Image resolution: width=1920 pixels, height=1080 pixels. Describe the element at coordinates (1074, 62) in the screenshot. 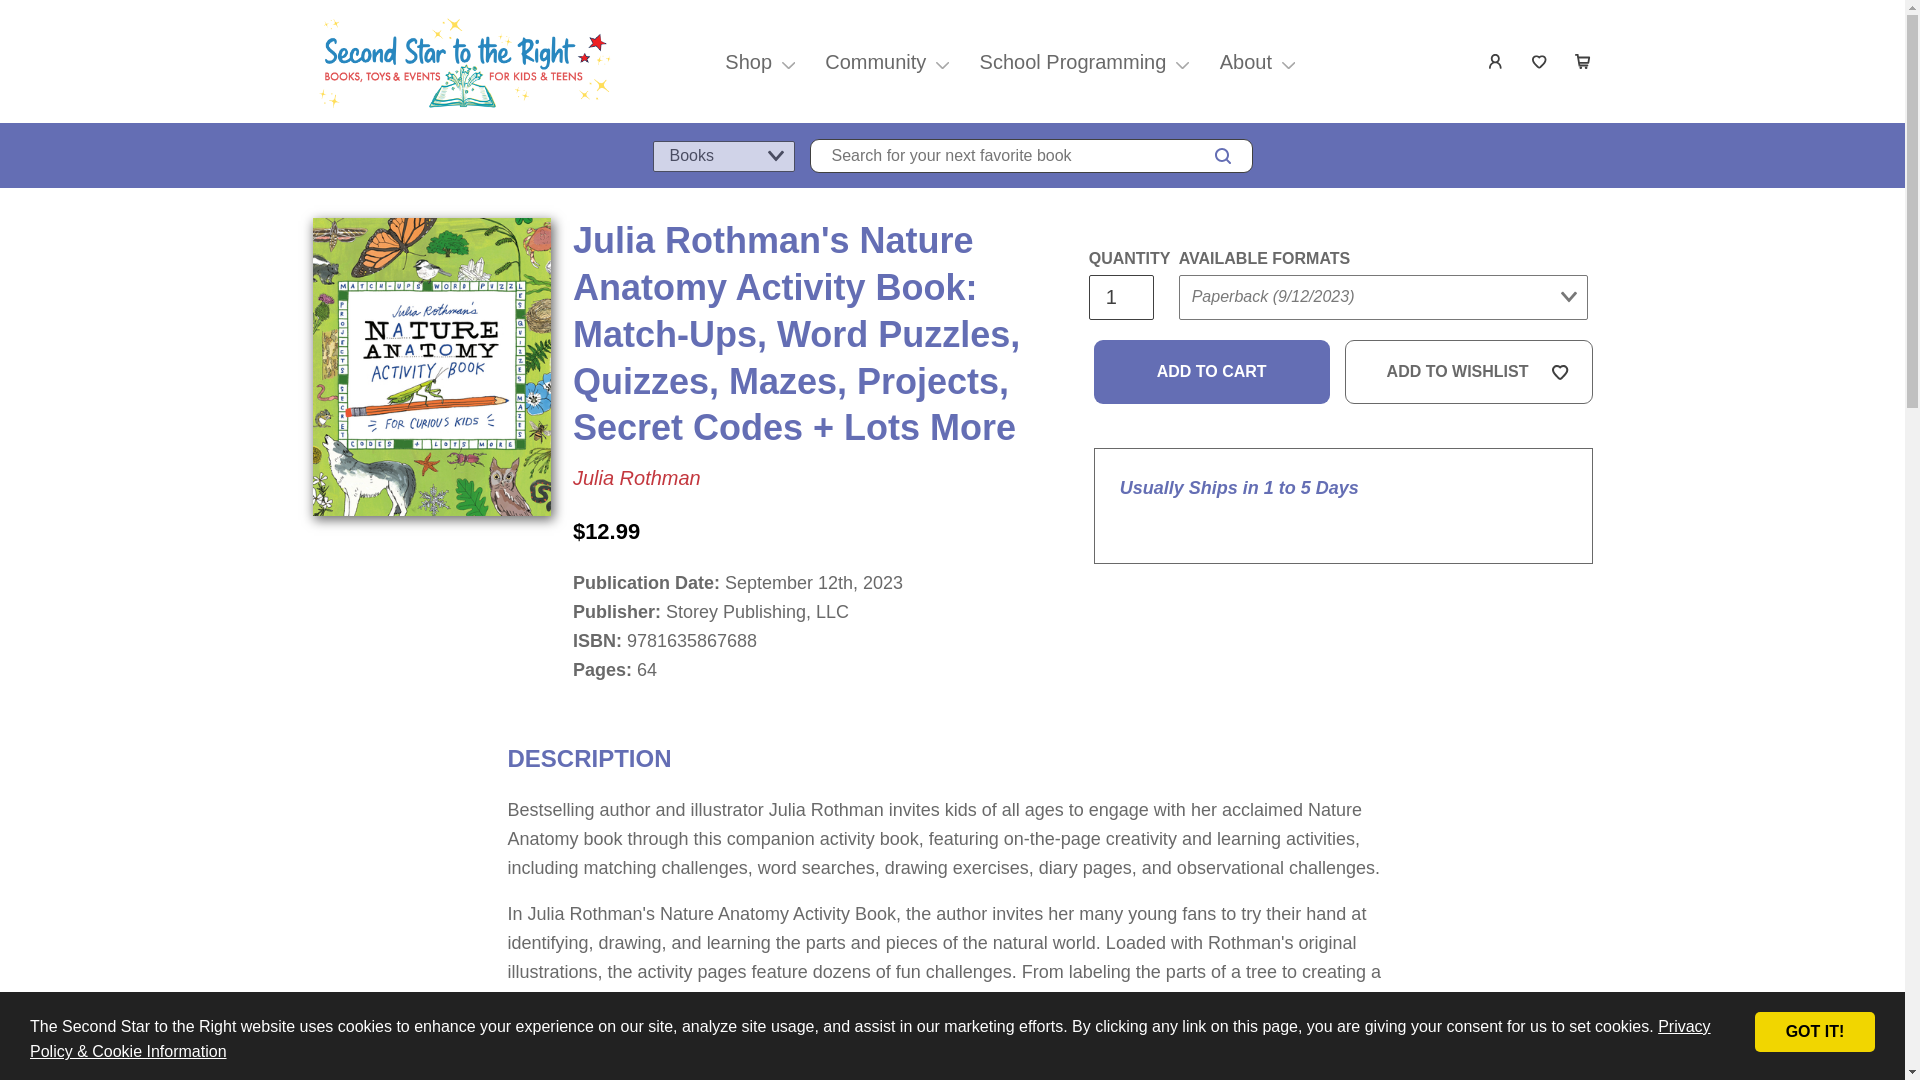

I see `School Programming` at that location.